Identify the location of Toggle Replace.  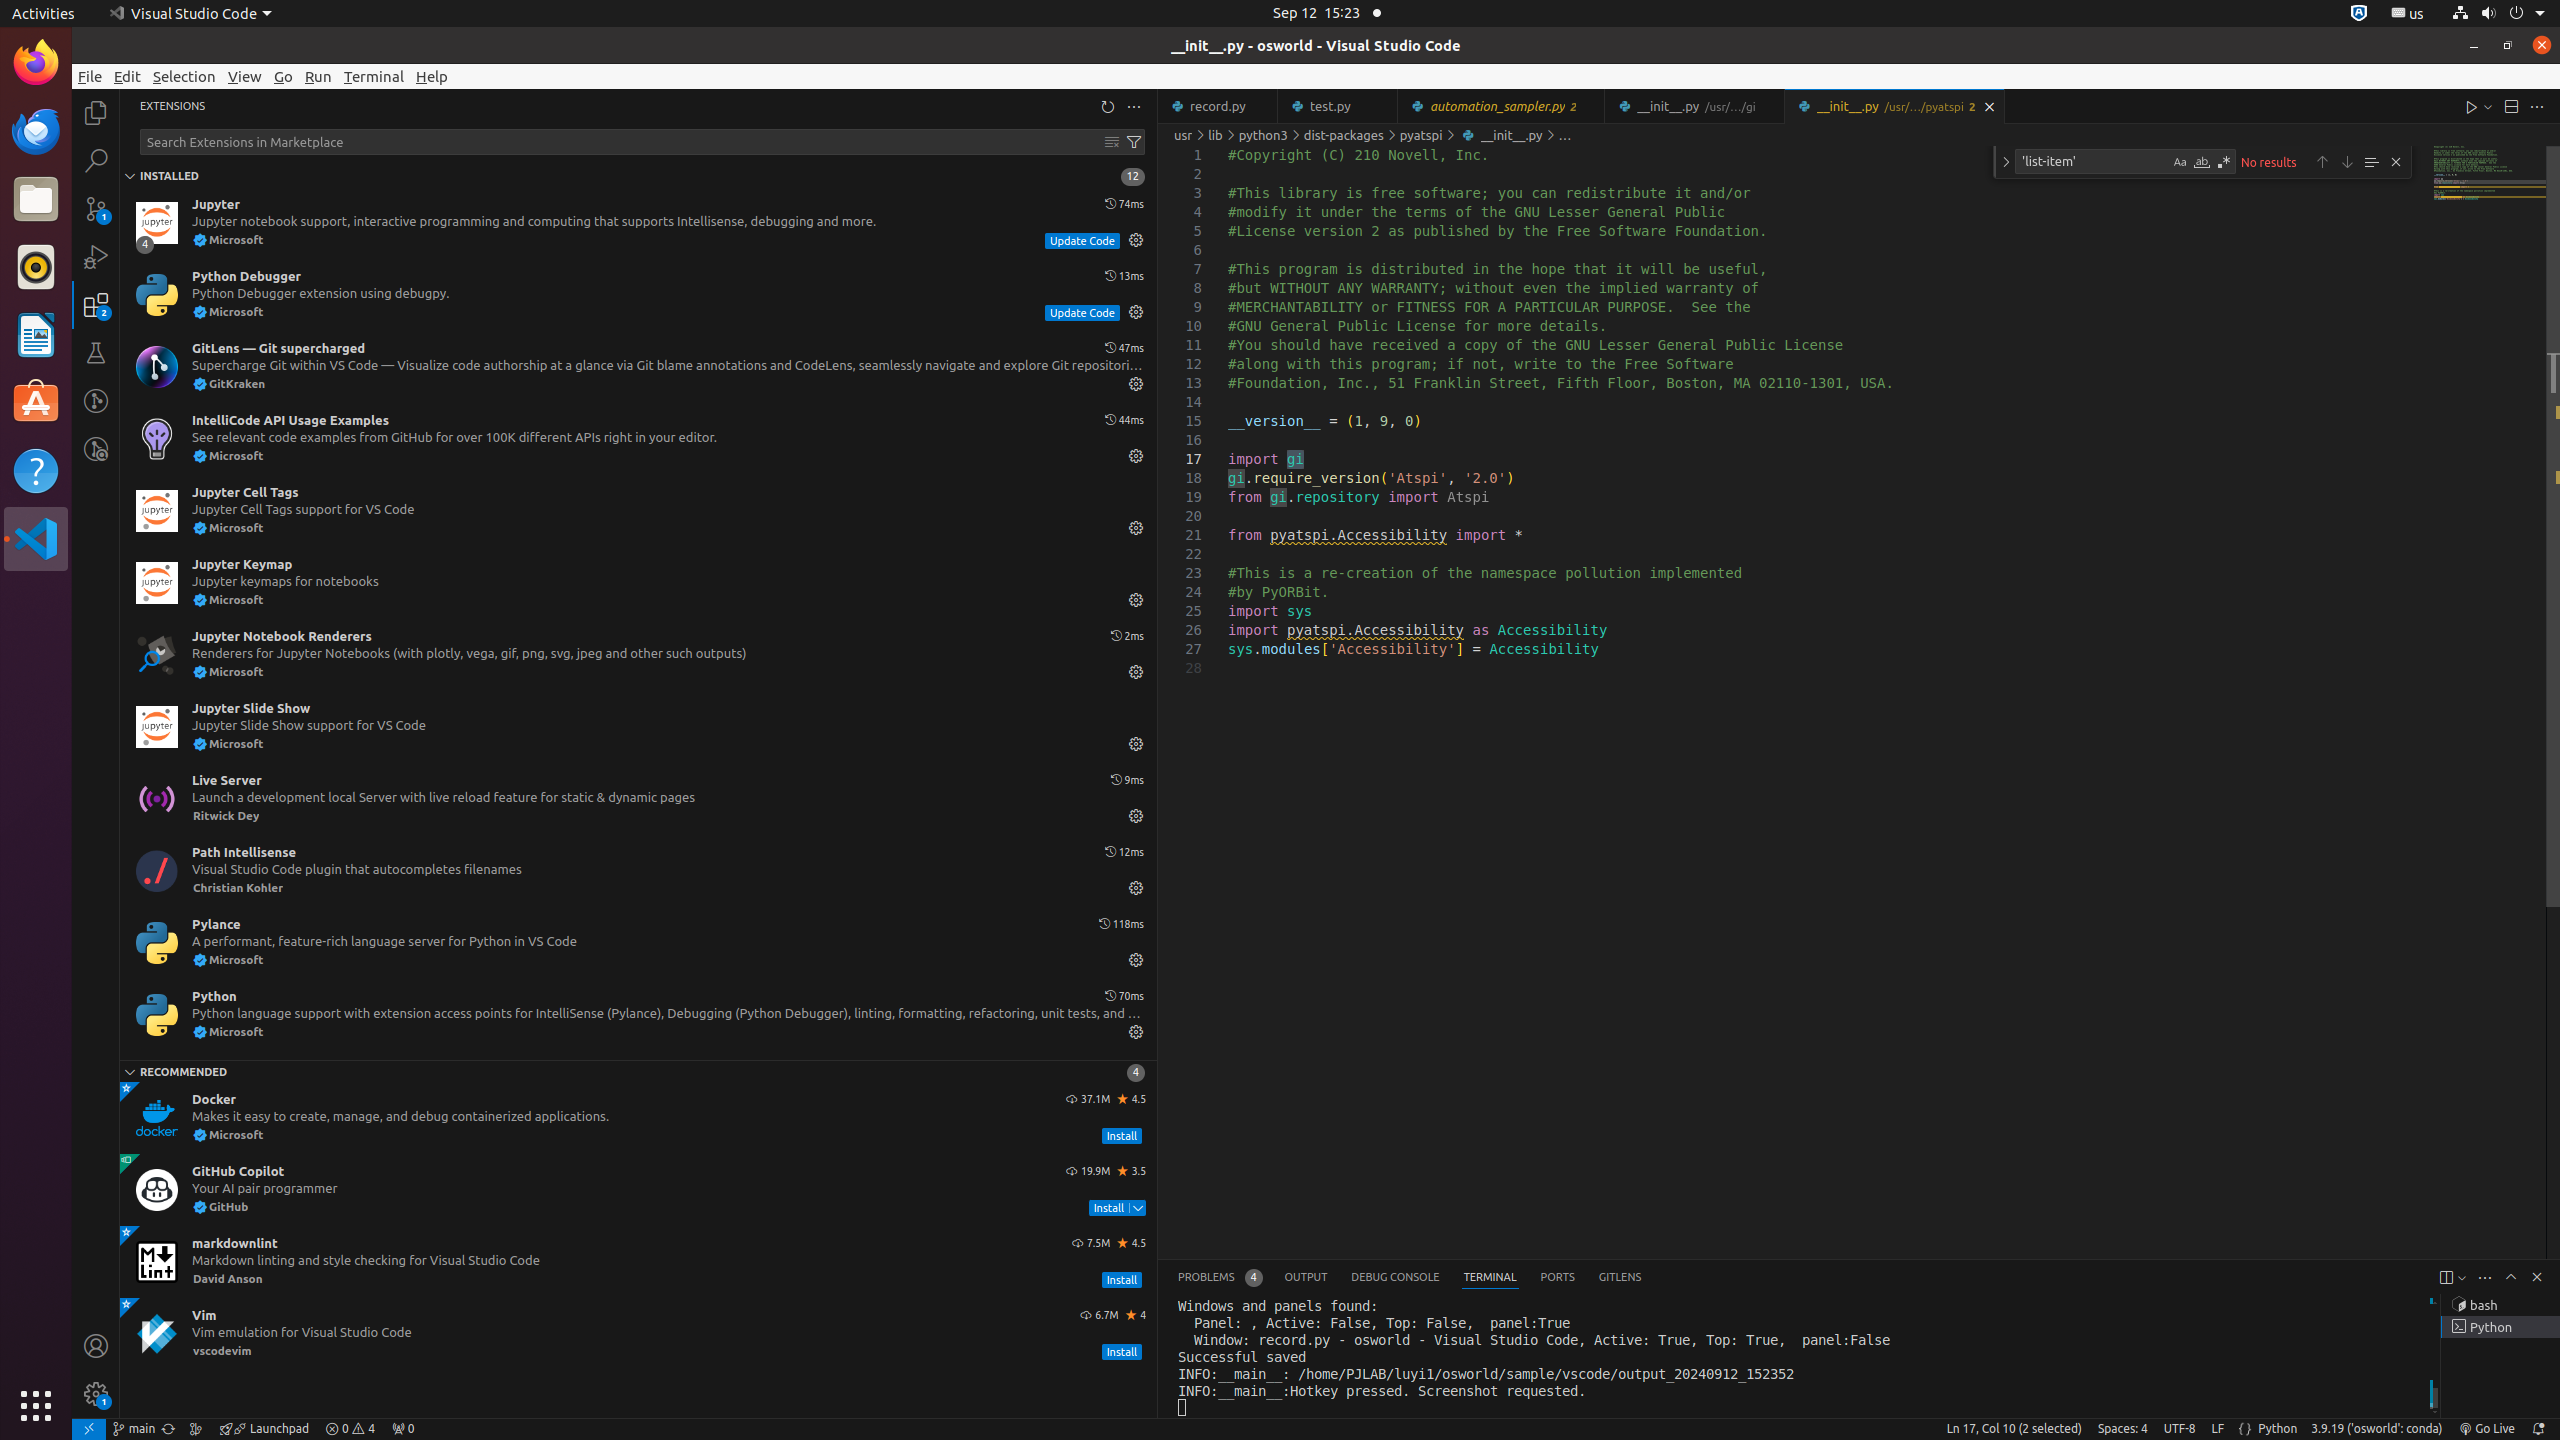
(2006, 162).